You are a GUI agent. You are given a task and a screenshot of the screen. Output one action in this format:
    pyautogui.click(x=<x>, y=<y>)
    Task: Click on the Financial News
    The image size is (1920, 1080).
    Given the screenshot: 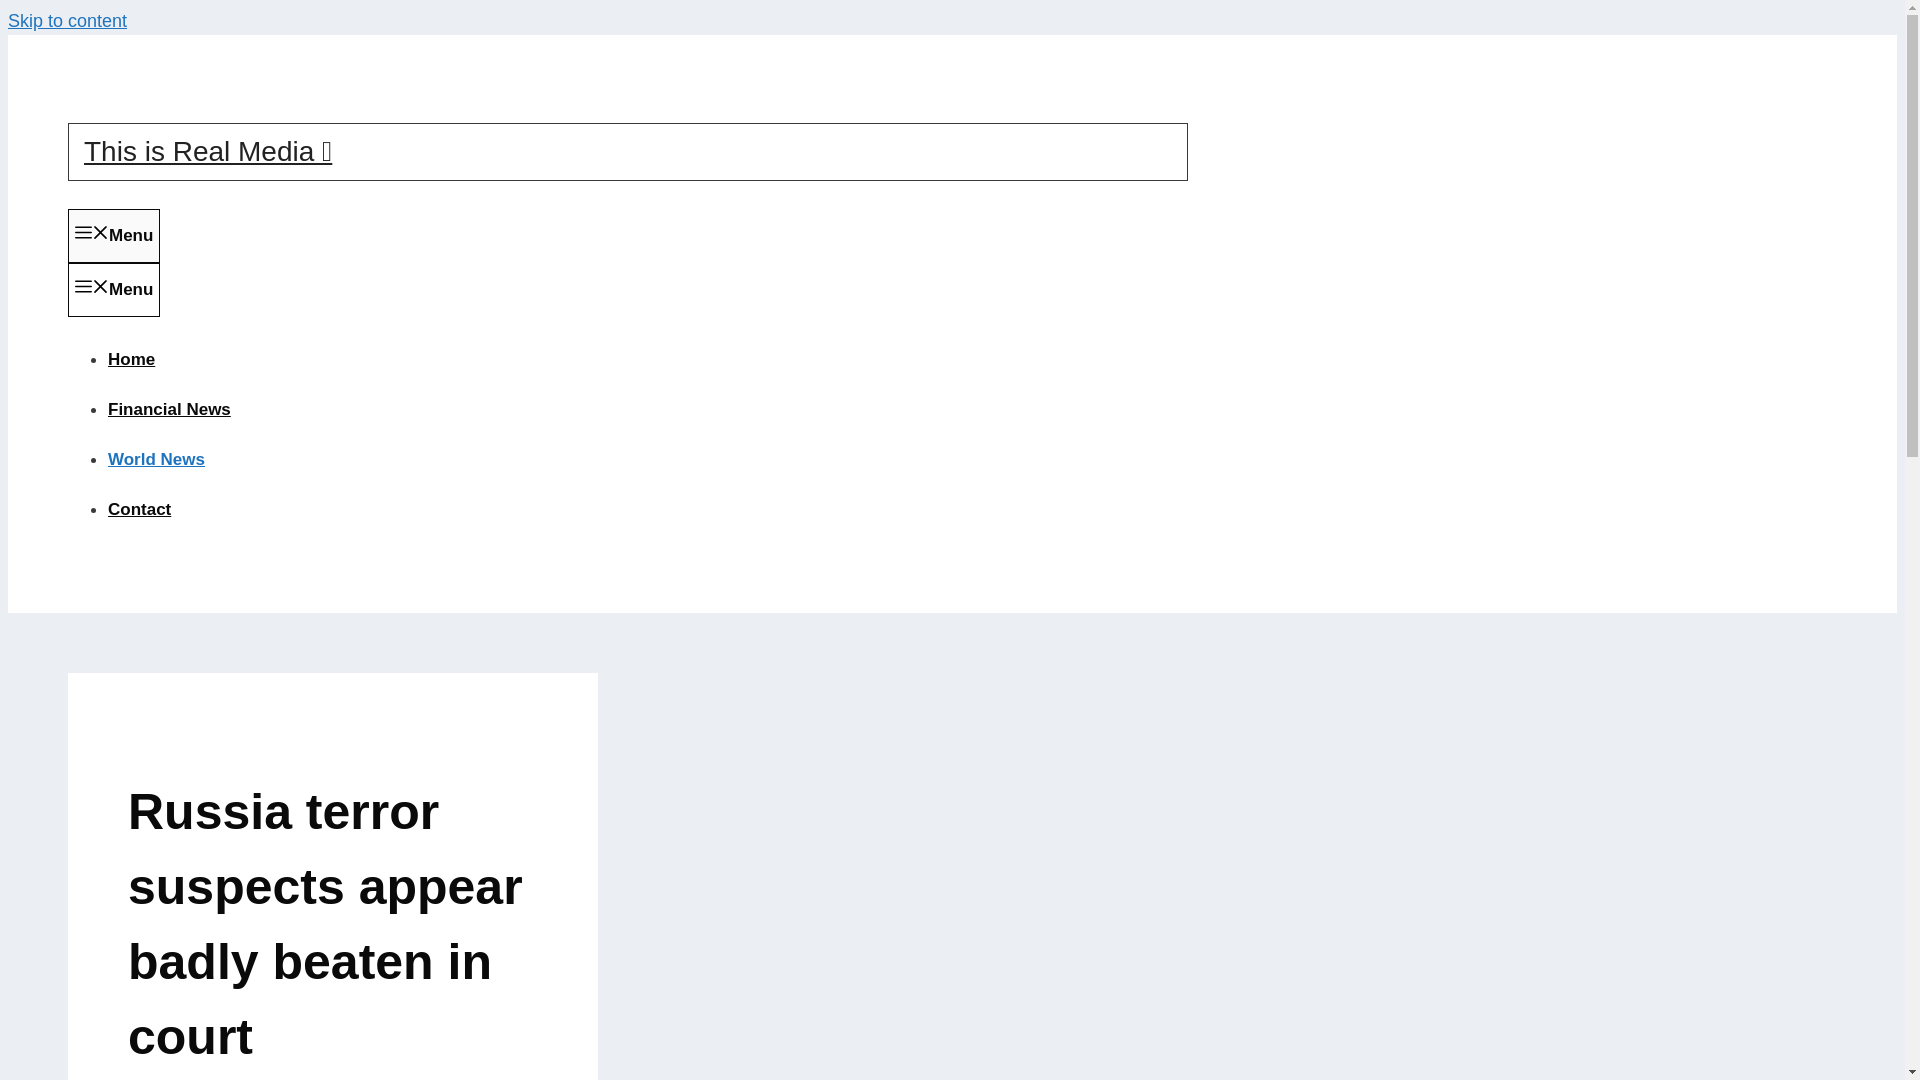 What is the action you would take?
    pyautogui.click(x=168, y=409)
    